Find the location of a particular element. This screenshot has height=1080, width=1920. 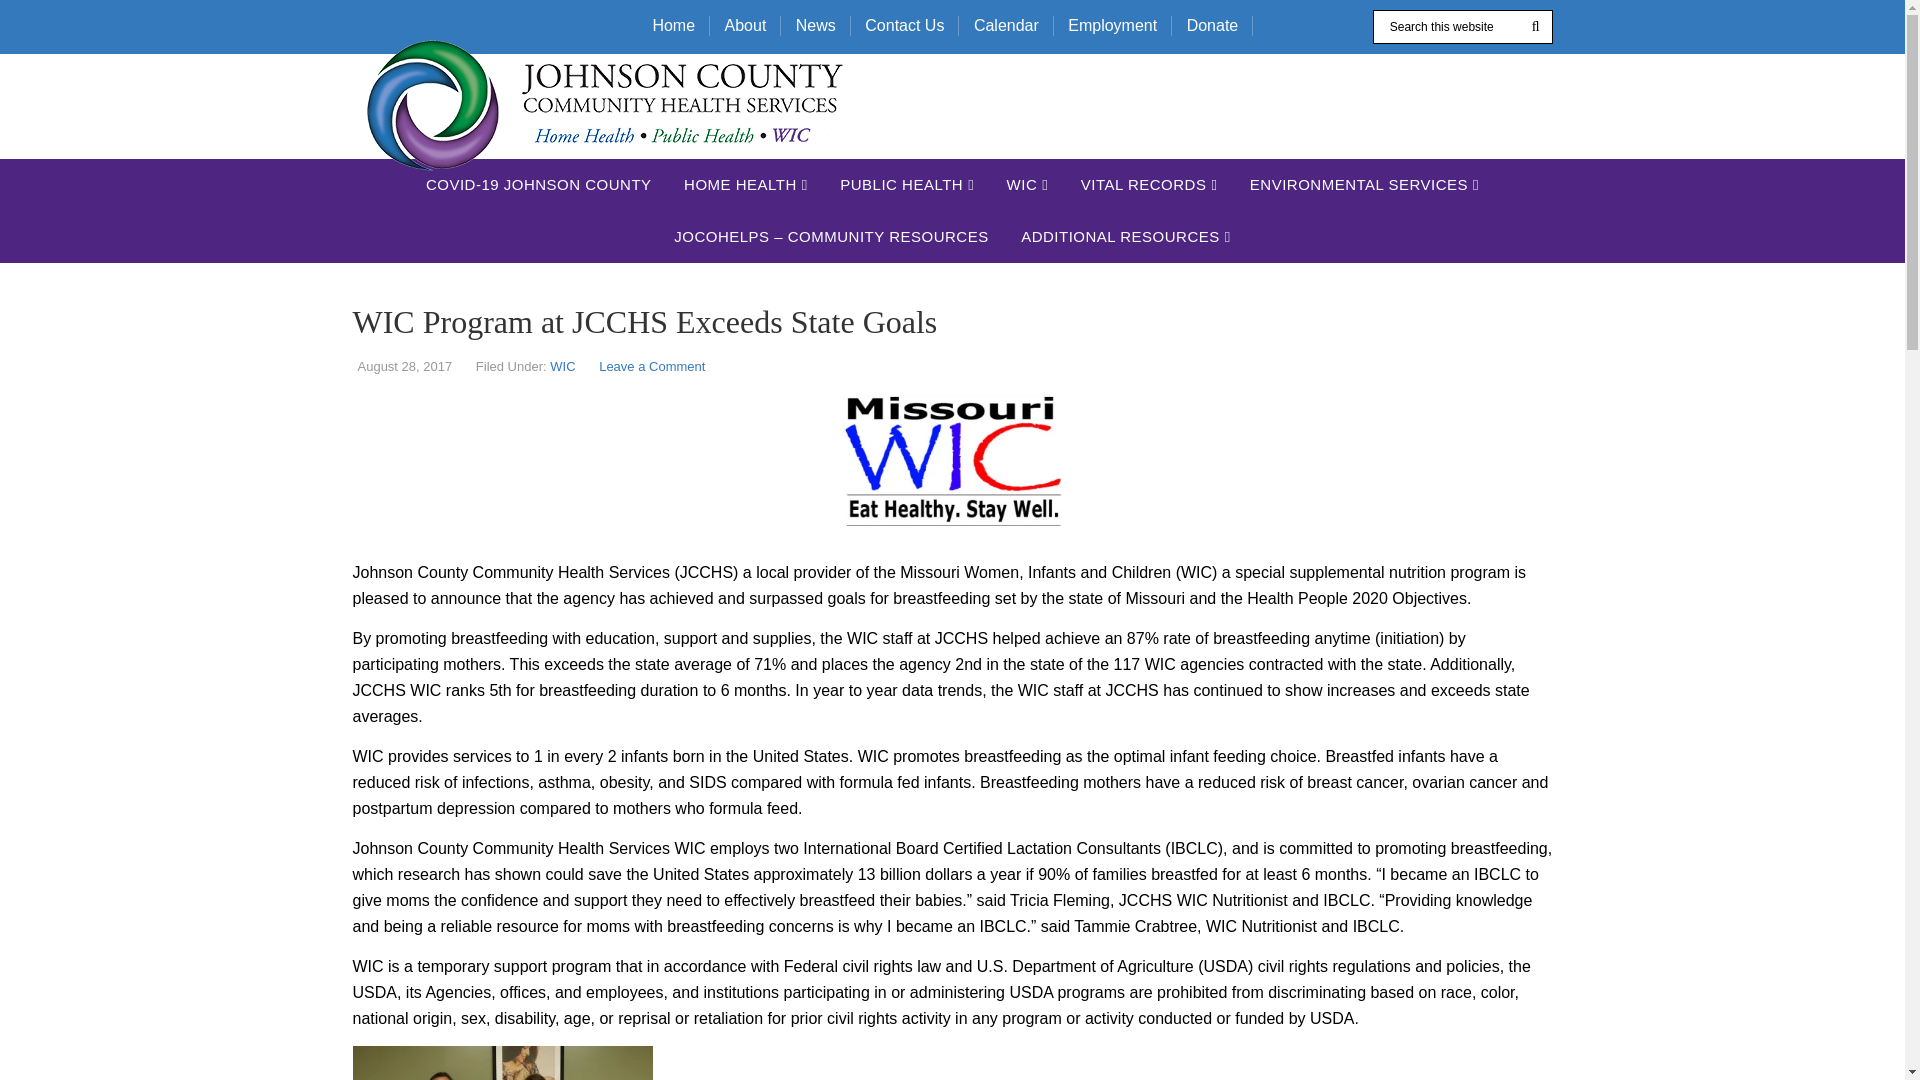

About is located at coordinates (746, 26).